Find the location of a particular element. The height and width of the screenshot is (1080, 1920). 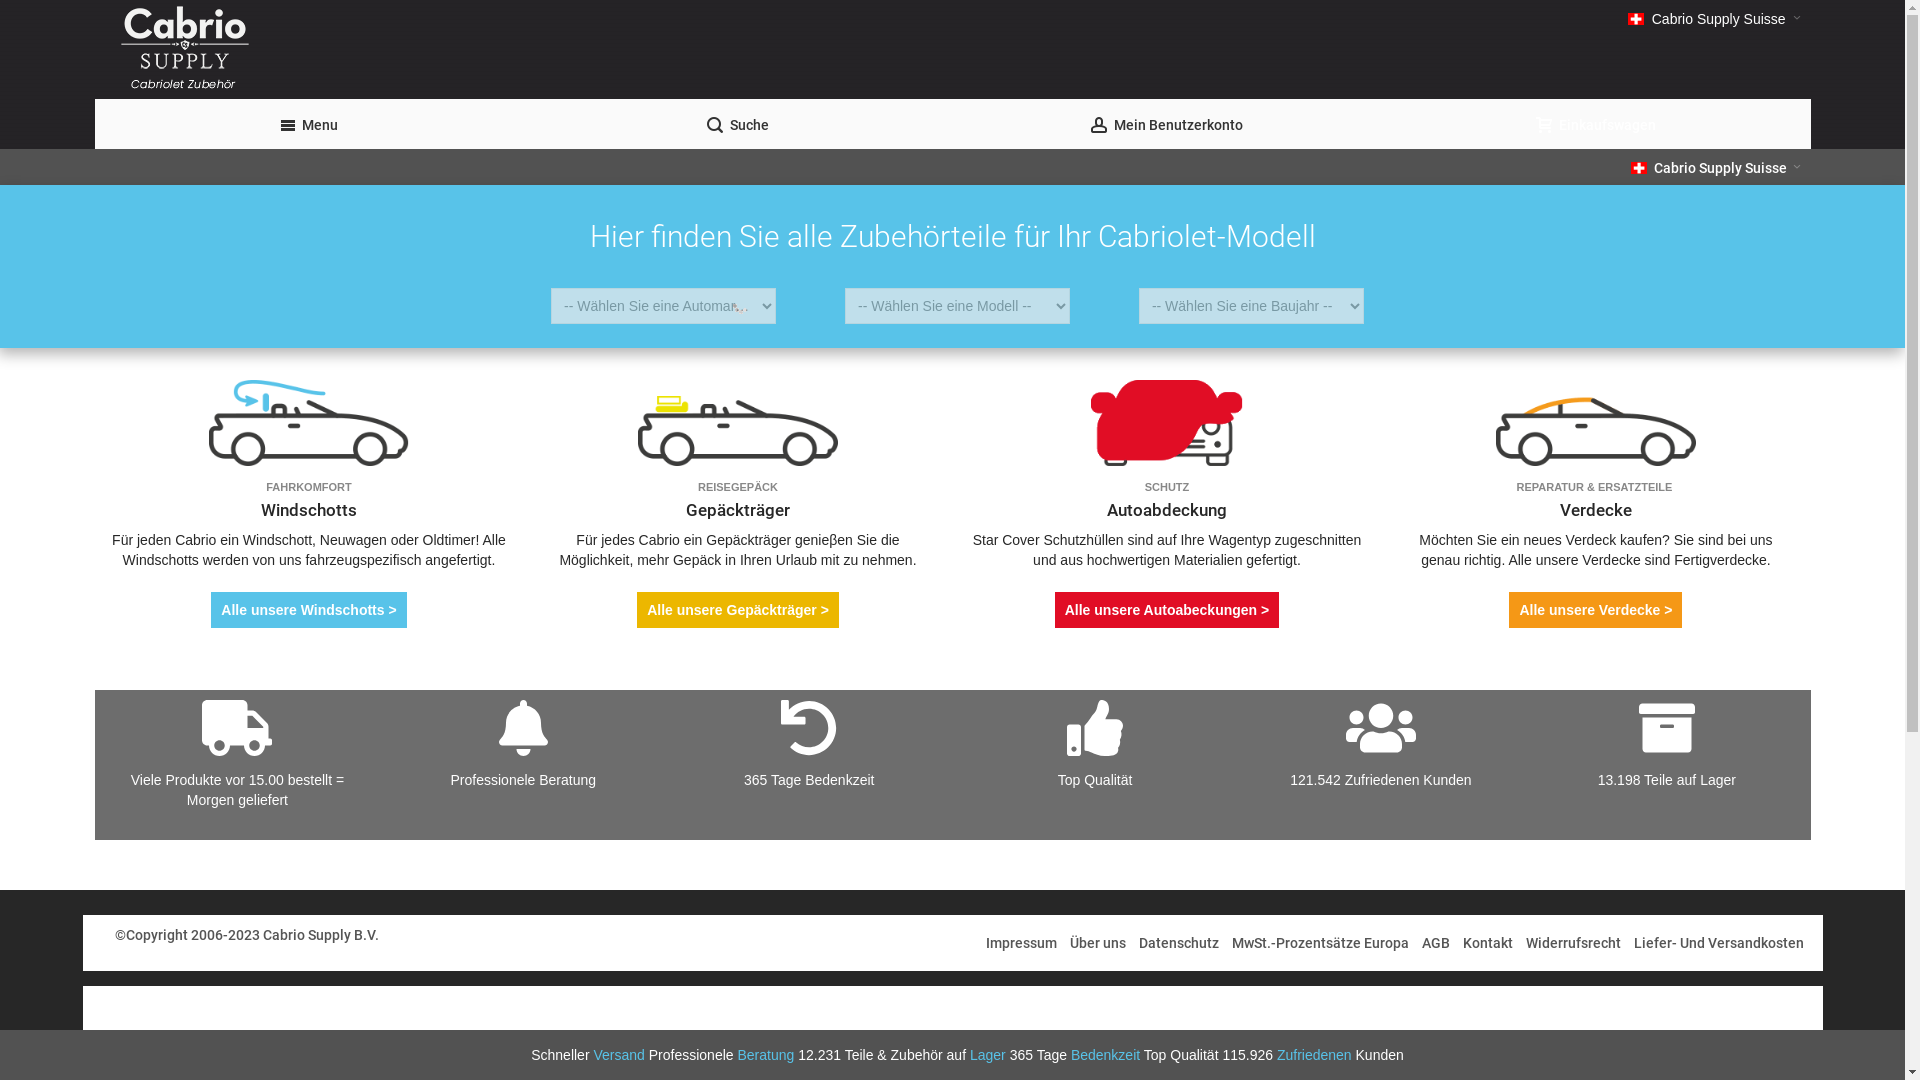

AGB is located at coordinates (1435, 943).